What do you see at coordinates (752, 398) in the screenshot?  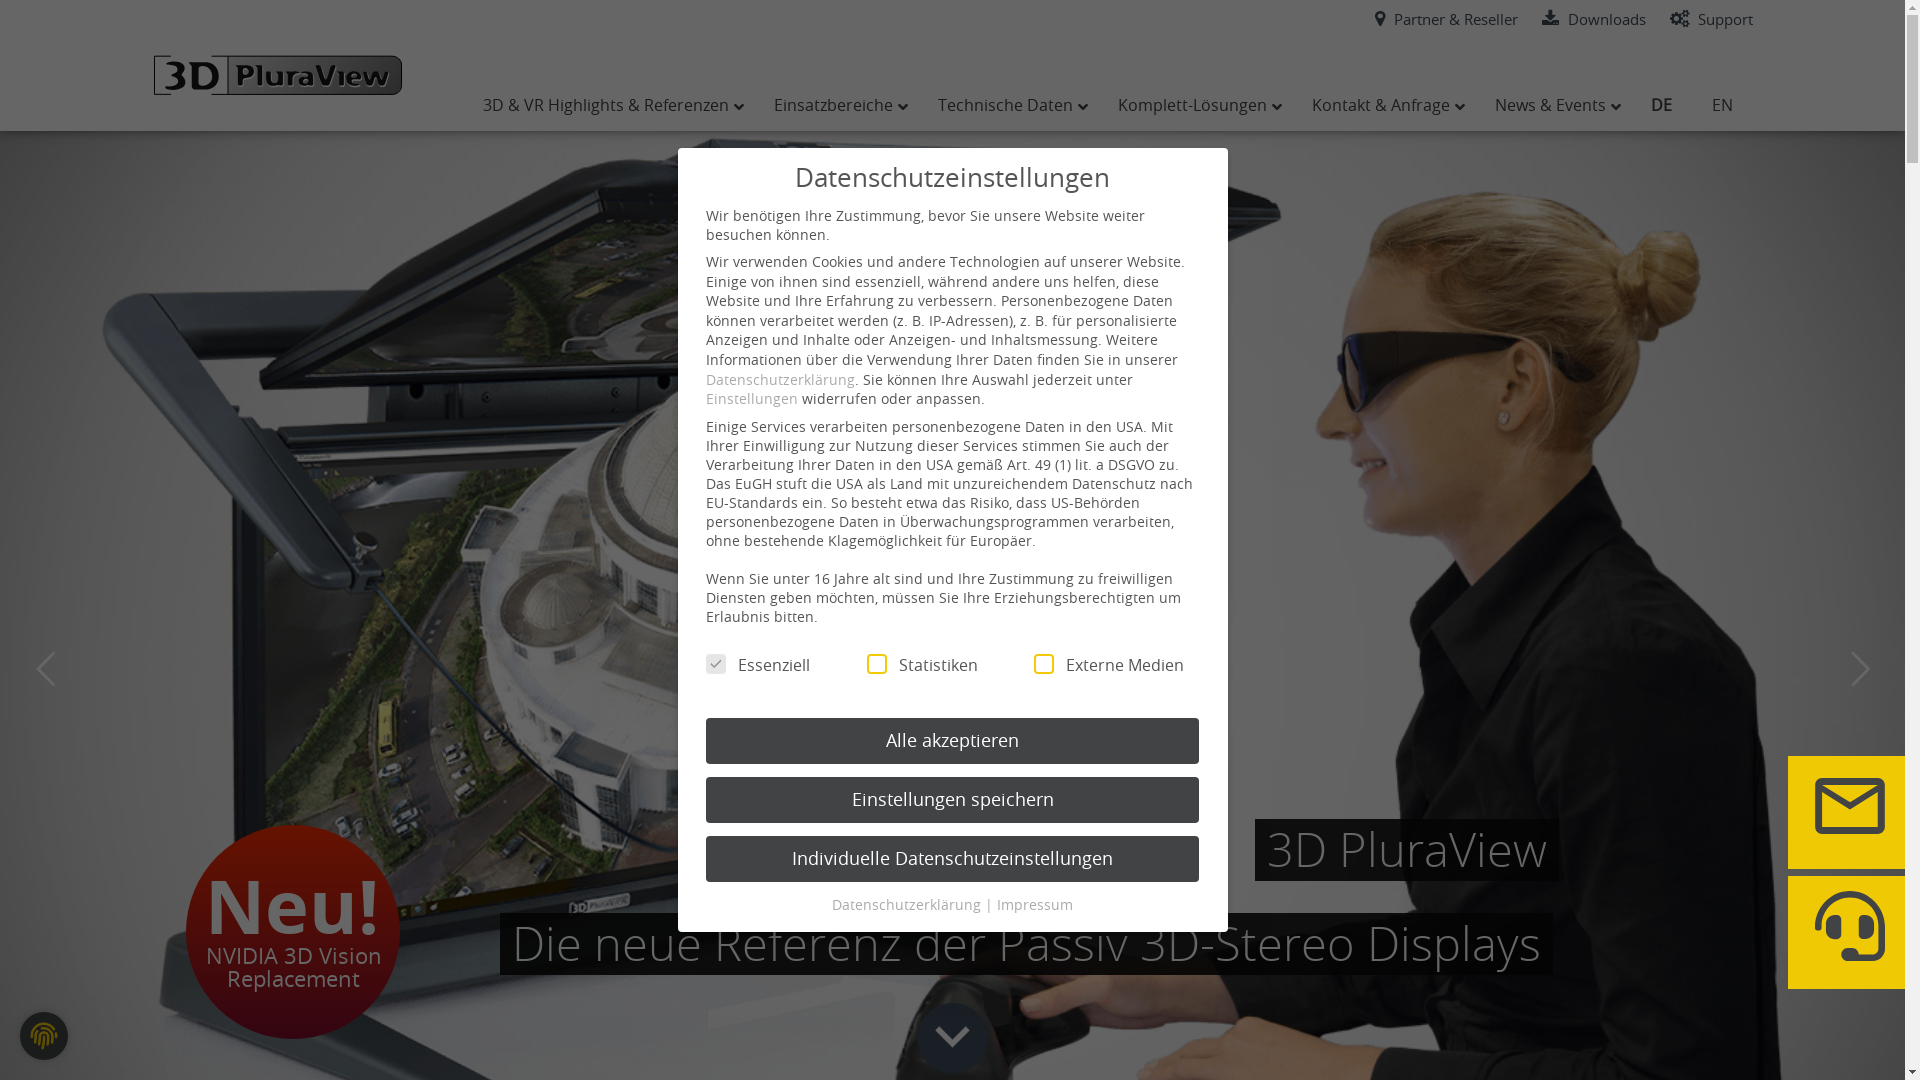 I see `Einstellungen` at bounding box center [752, 398].